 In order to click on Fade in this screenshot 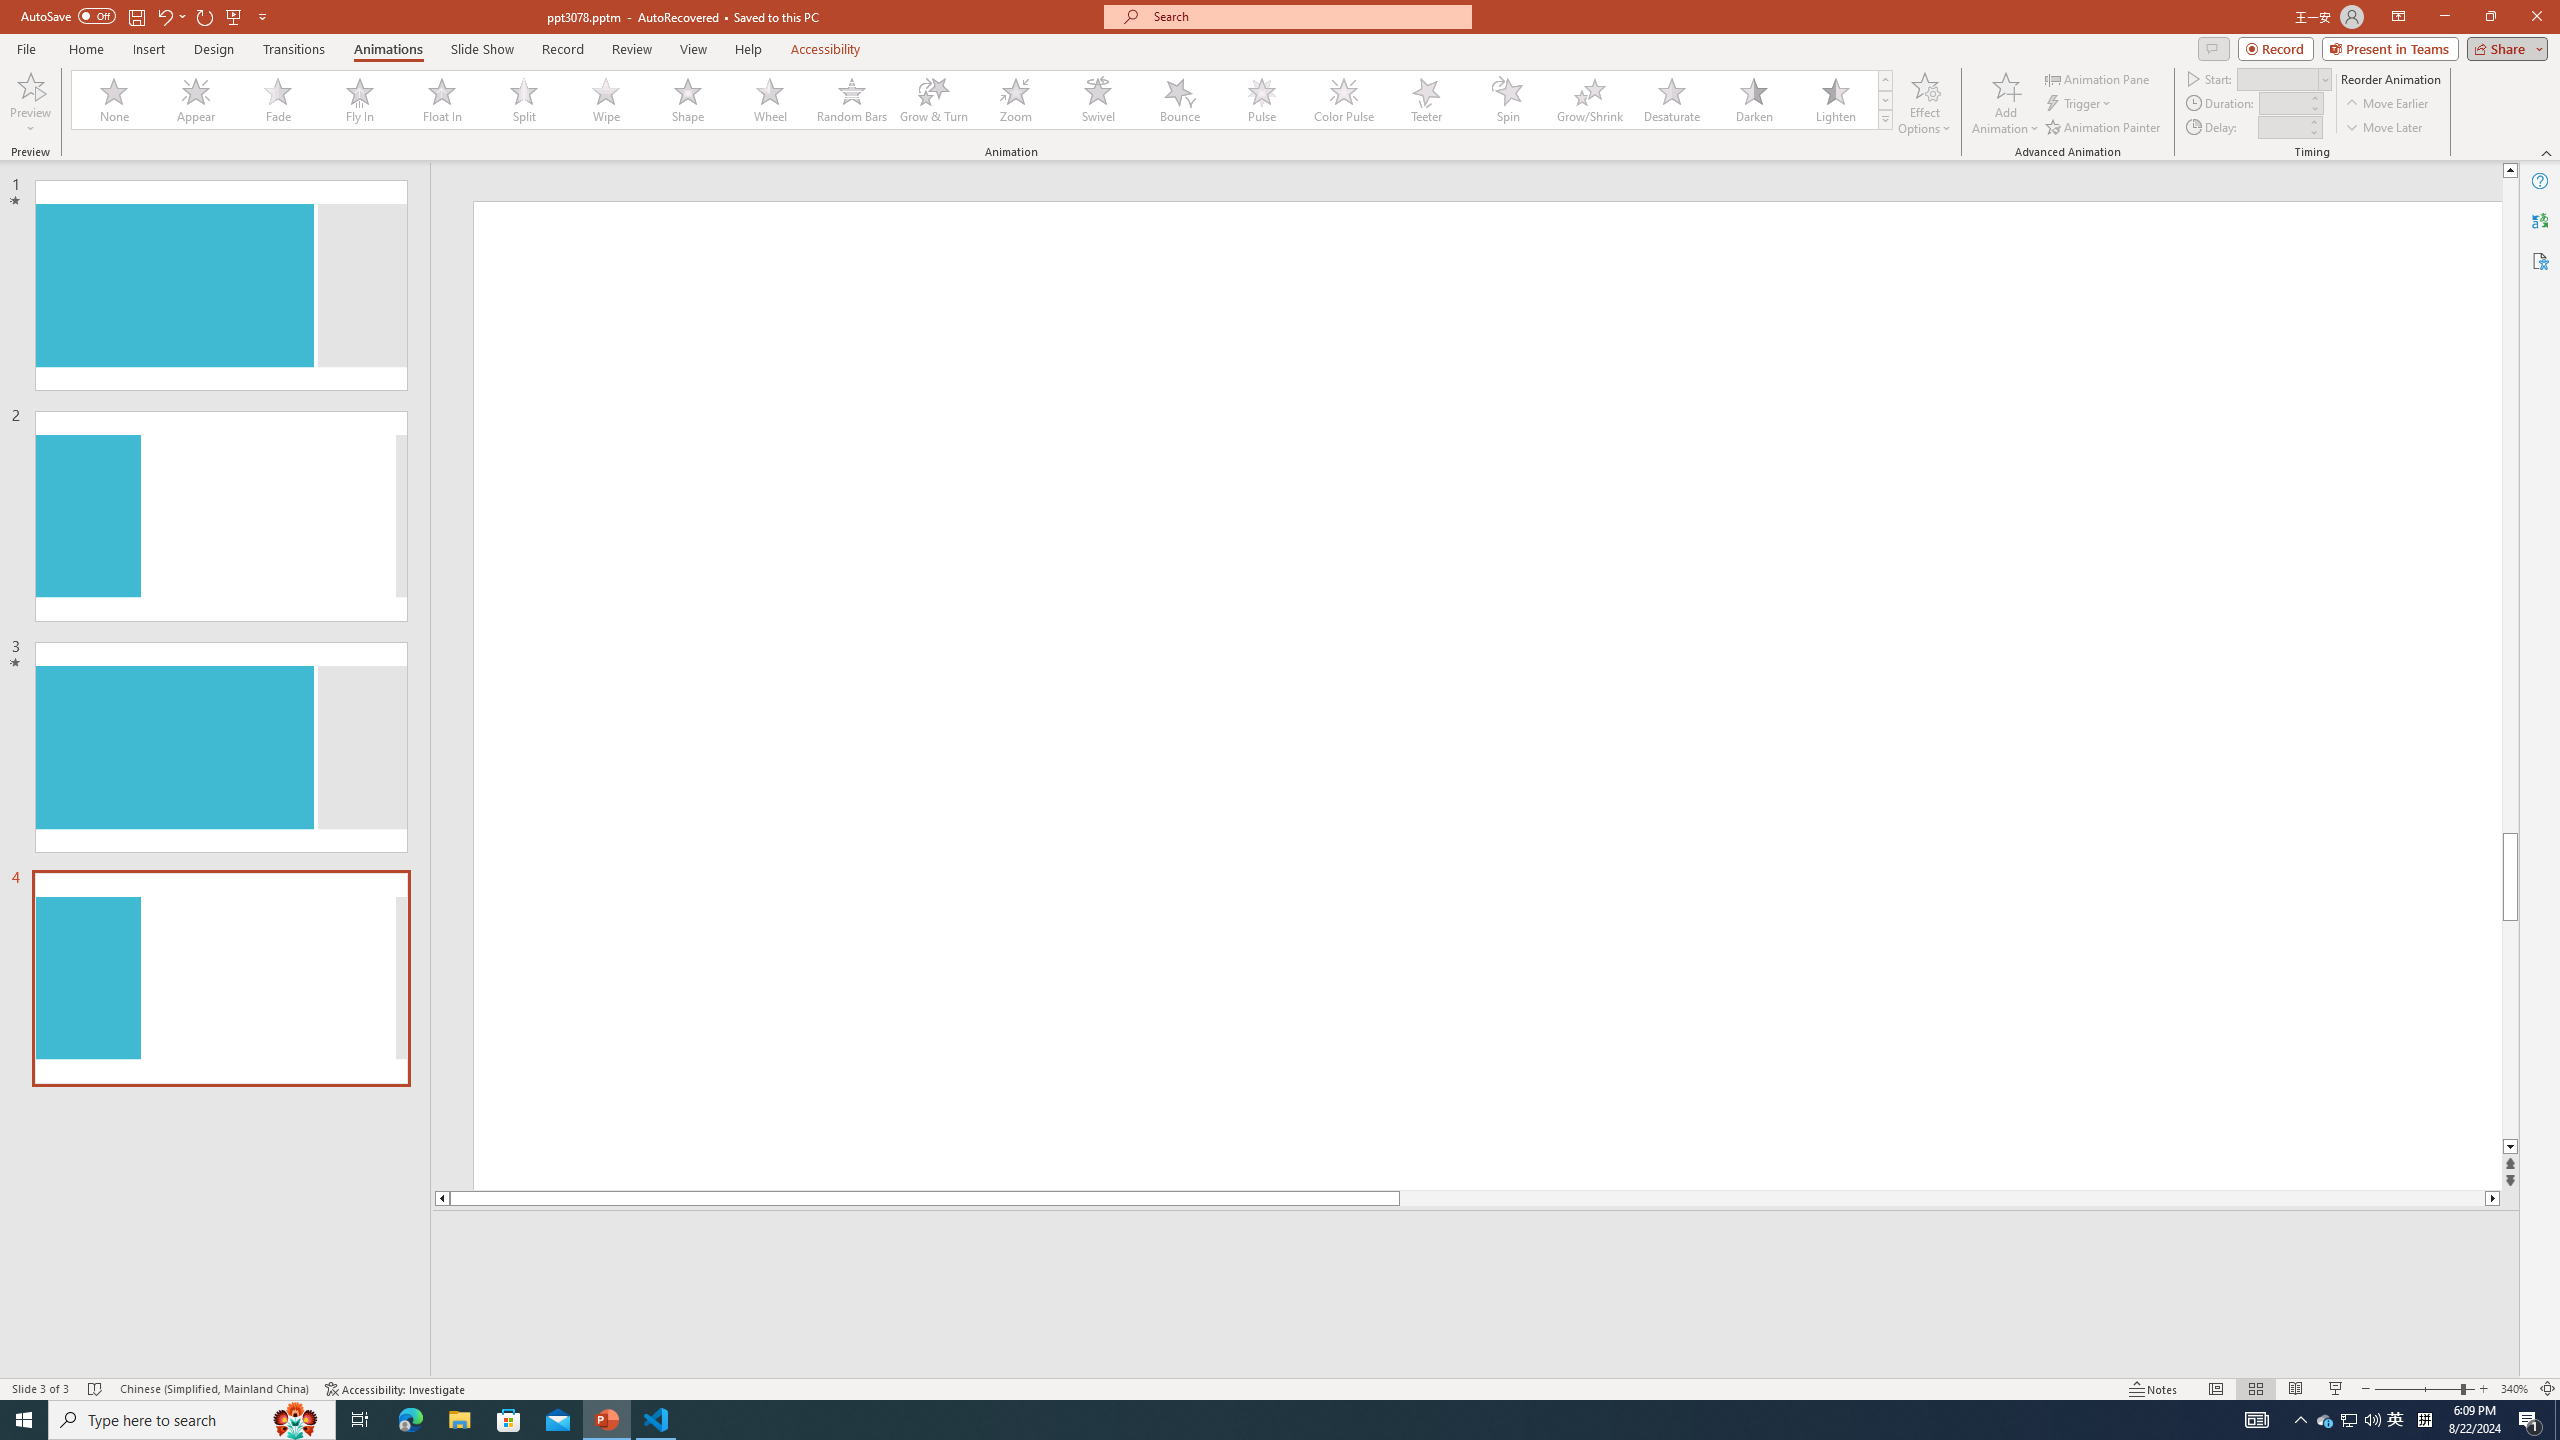, I will do `click(279, 100)`.